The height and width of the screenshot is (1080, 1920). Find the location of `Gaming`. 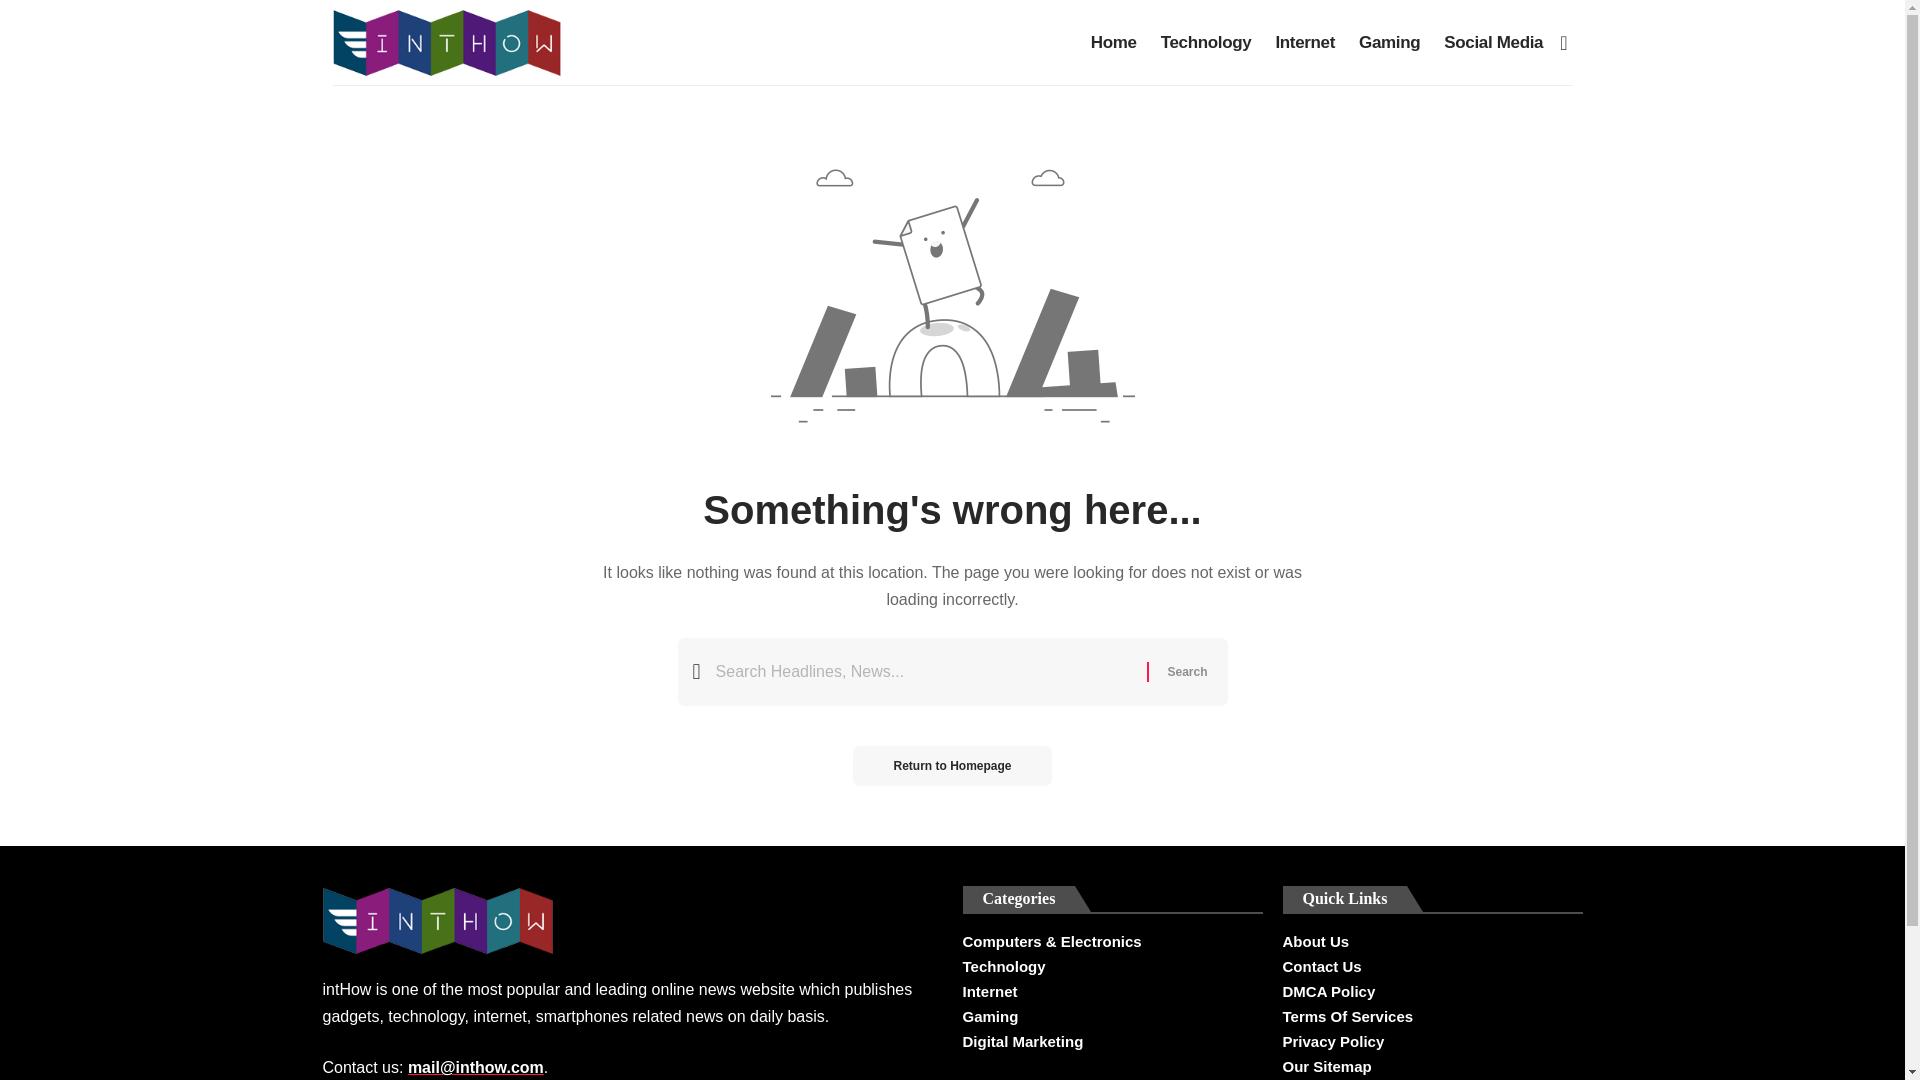

Gaming is located at coordinates (1390, 42).